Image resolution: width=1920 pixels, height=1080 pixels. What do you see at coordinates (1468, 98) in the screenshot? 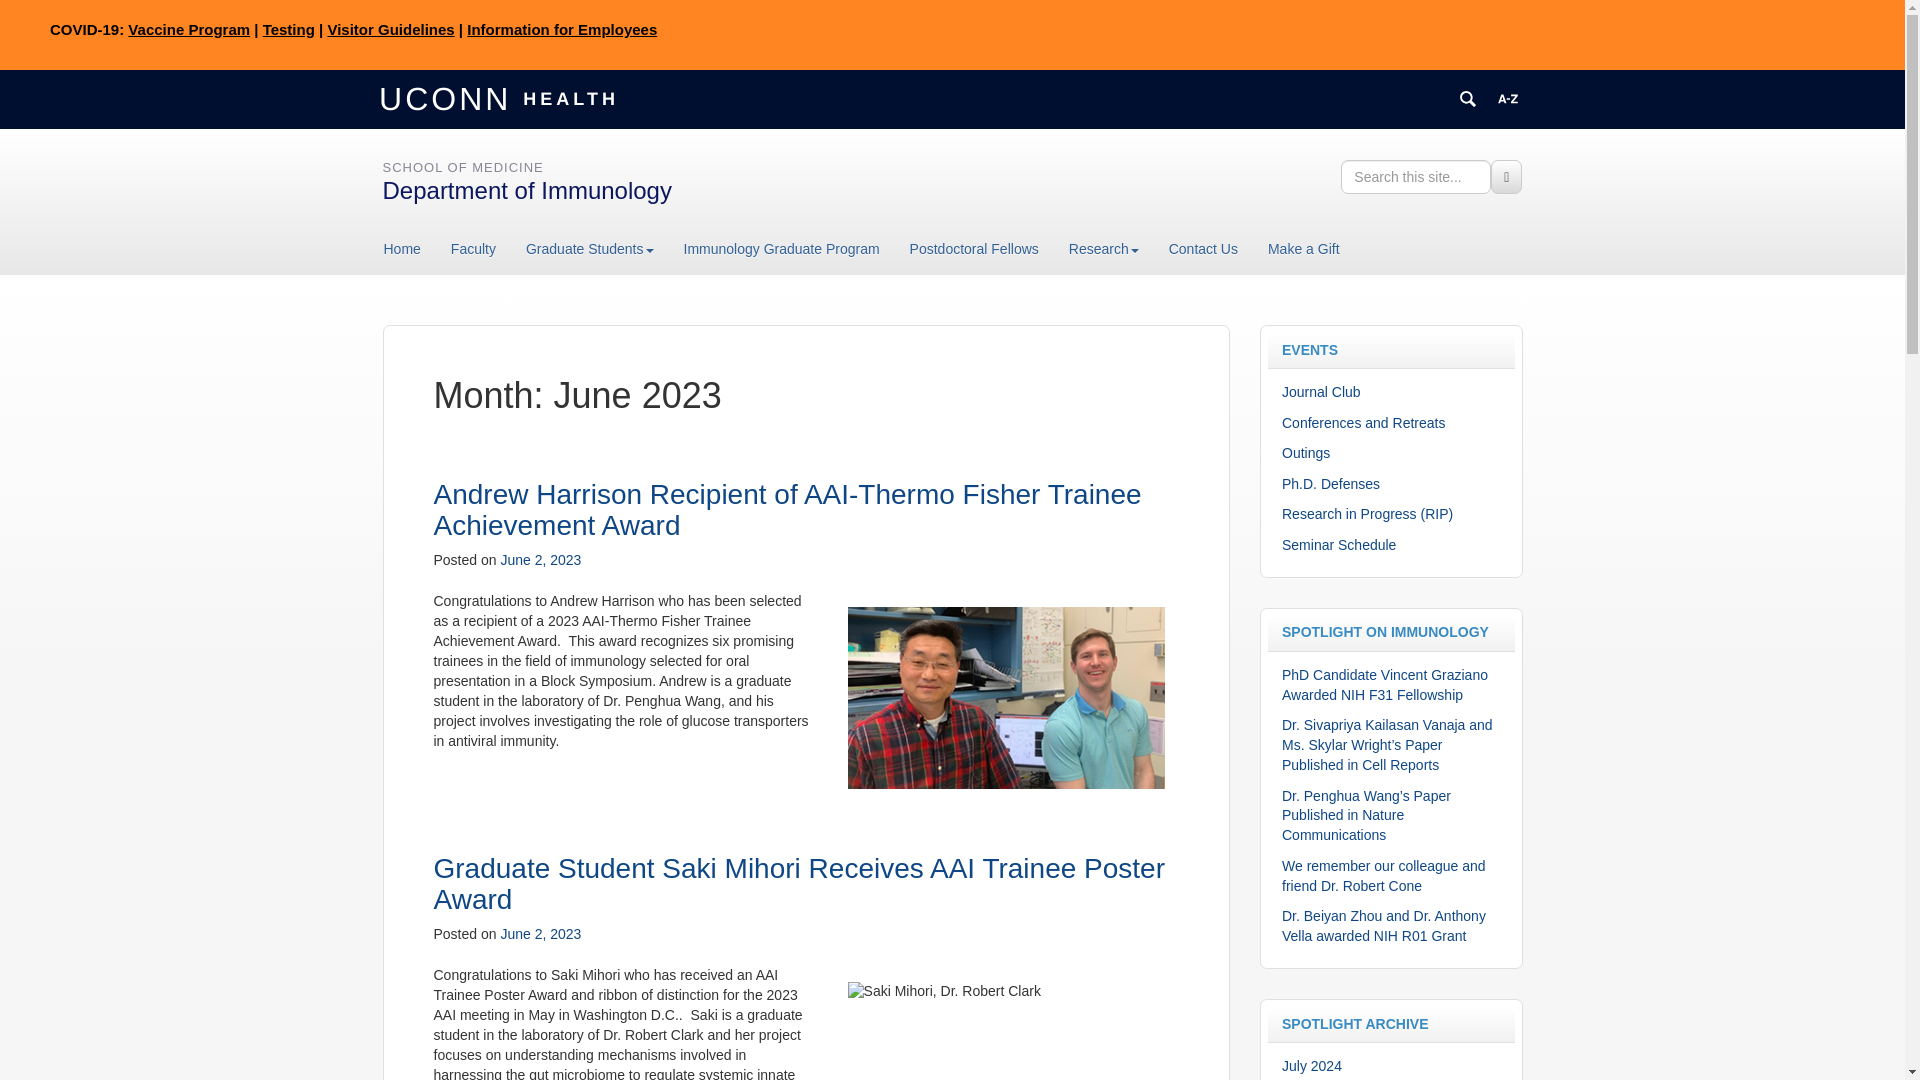
I see `Search UConn Health` at bounding box center [1468, 98].